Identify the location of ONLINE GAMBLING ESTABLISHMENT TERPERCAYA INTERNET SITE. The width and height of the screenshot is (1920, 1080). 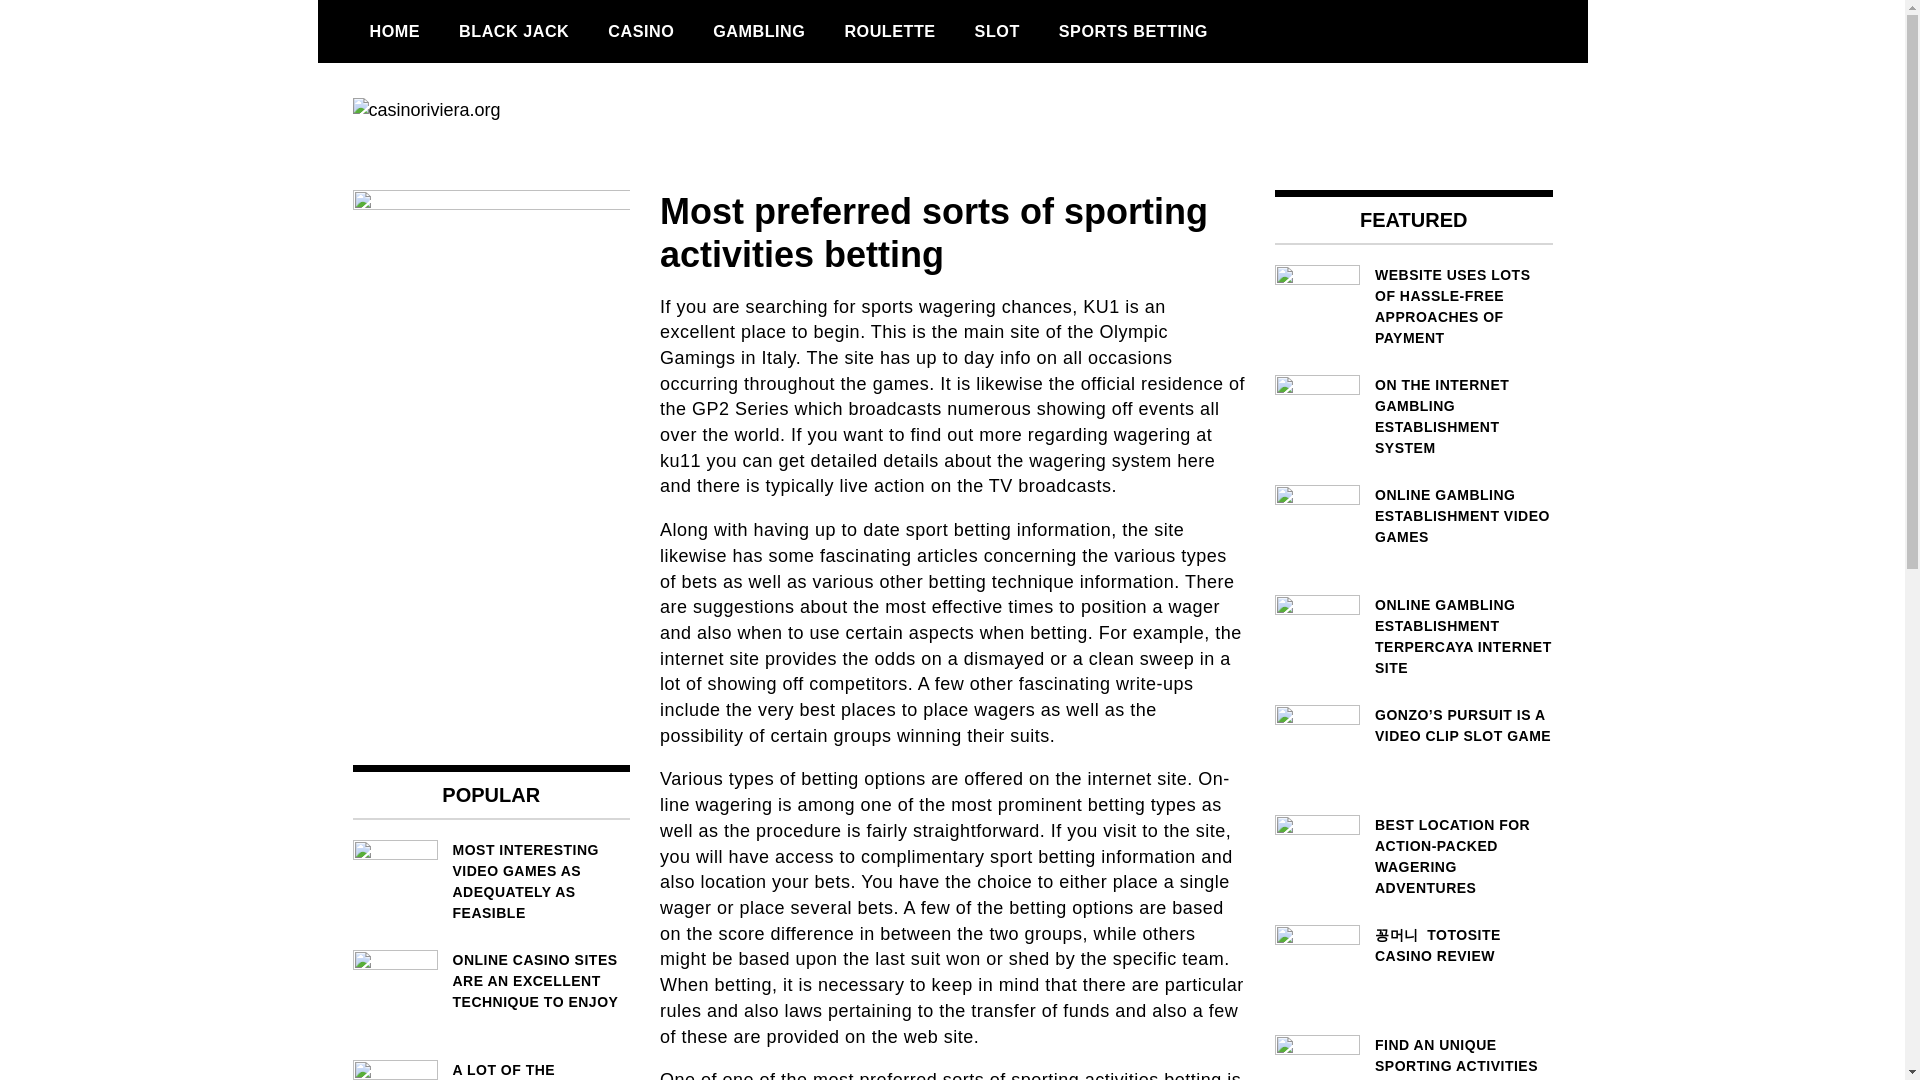
(1414, 637).